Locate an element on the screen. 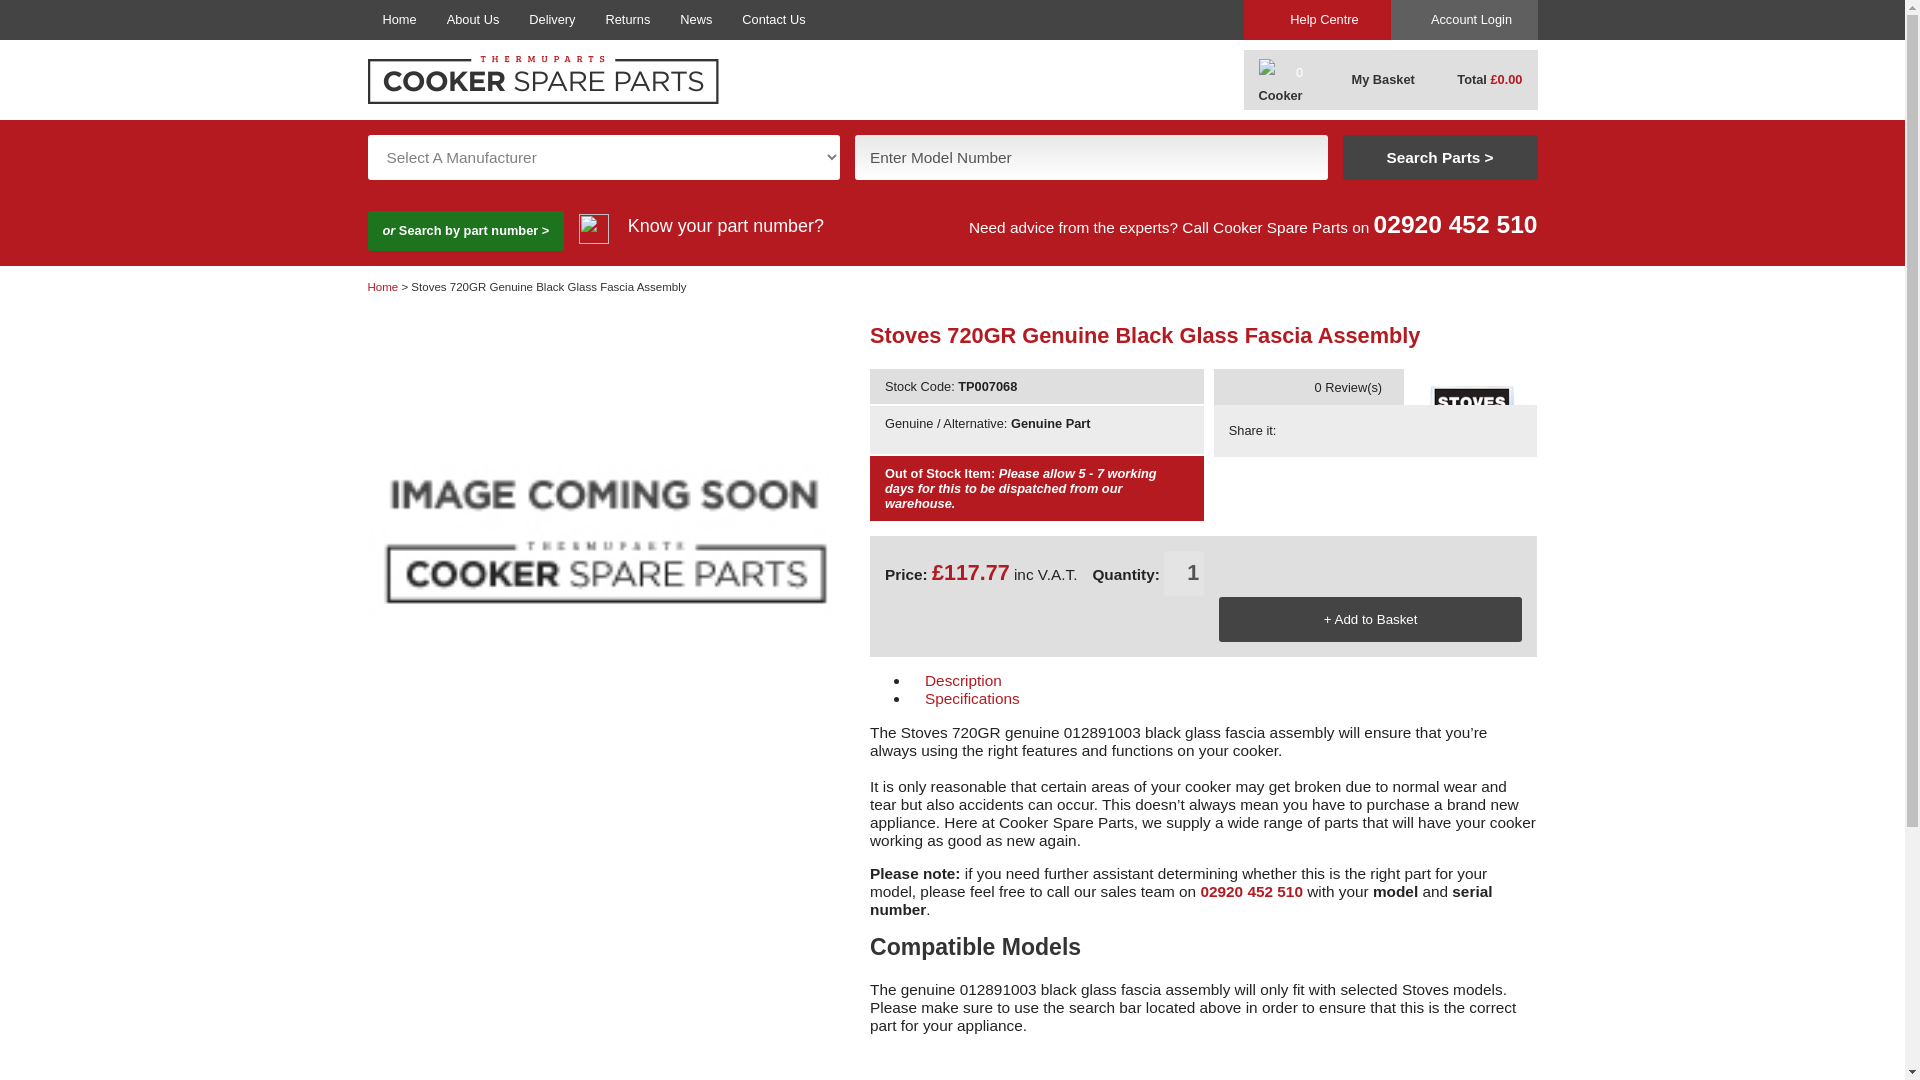  My Basket is located at coordinates (1370, 80).